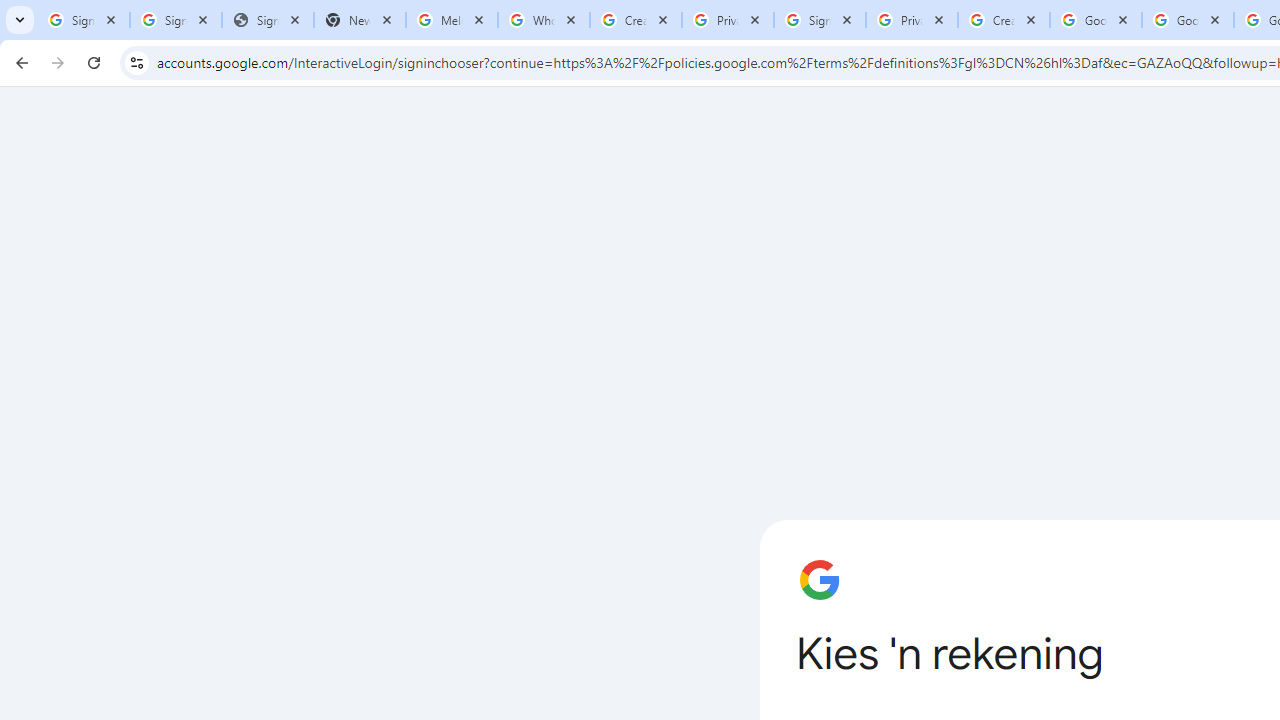  What do you see at coordinates (267, 20) in the screenshot?
I see `Sign In - USA TODAY` at bounding box center [267, 20].